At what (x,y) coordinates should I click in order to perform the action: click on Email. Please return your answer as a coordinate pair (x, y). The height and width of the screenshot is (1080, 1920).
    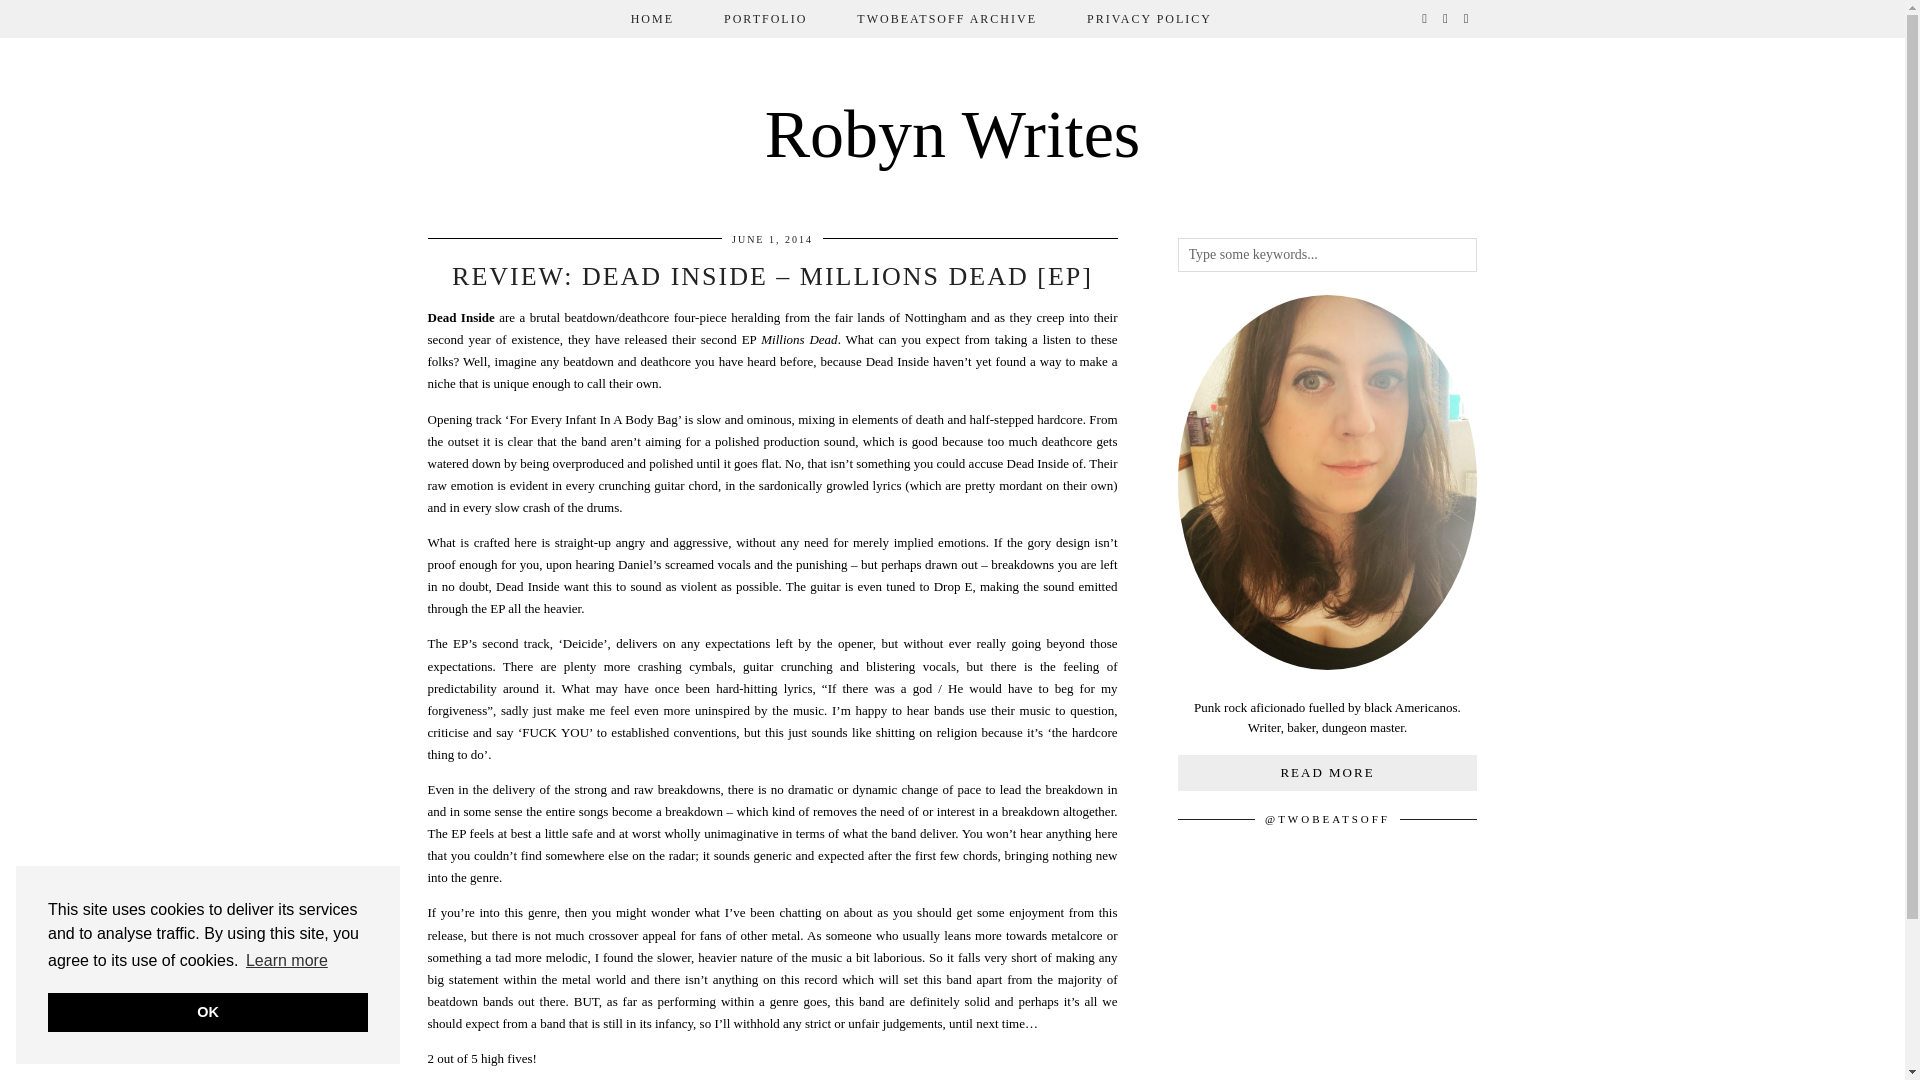
    Looking at the image, I should click on (1466, 18).